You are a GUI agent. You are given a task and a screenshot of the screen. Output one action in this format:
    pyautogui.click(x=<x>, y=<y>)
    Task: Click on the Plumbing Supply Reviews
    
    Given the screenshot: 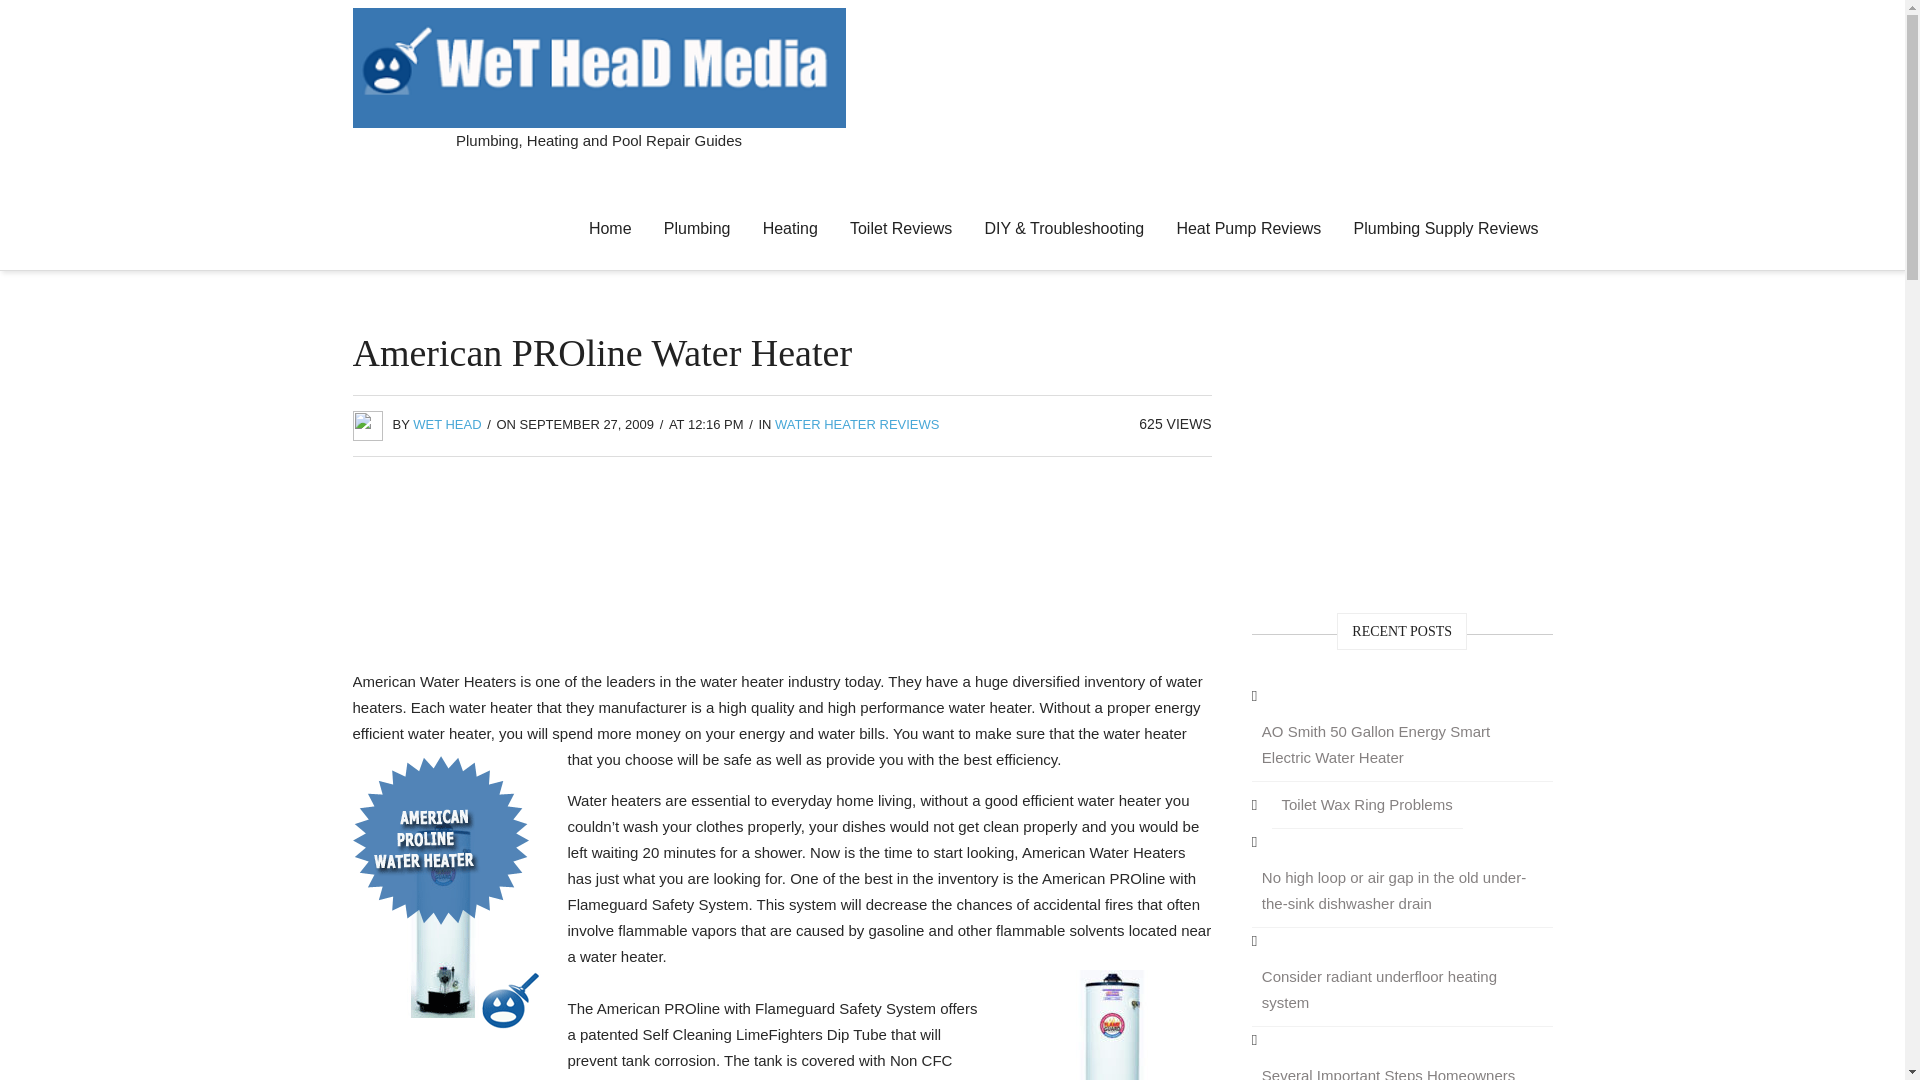 What is the action you would take?
    pyautogui.click(x=1446, y=228)
    